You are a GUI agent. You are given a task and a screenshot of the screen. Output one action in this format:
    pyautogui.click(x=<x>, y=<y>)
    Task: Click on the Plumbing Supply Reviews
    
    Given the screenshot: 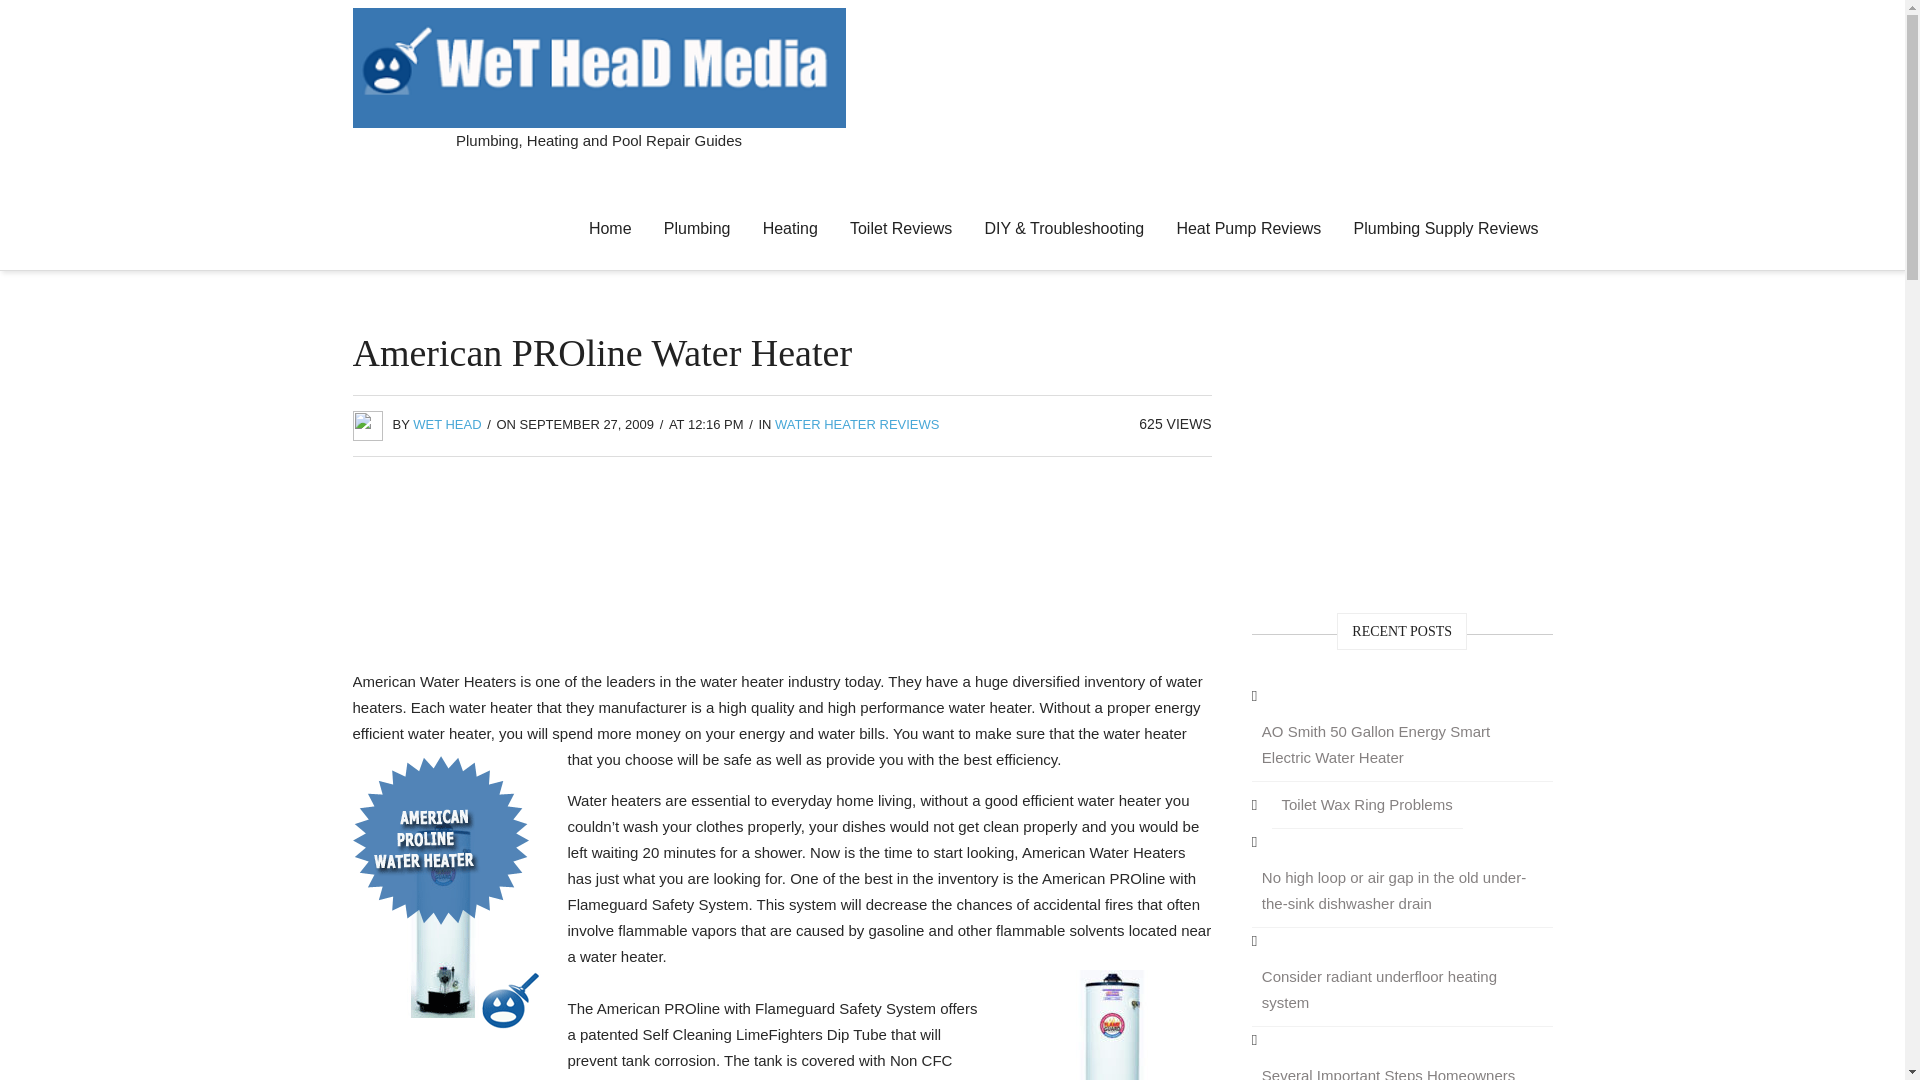 What is the action you would take?
    pyautogui.click(x=1446, y=228)
    